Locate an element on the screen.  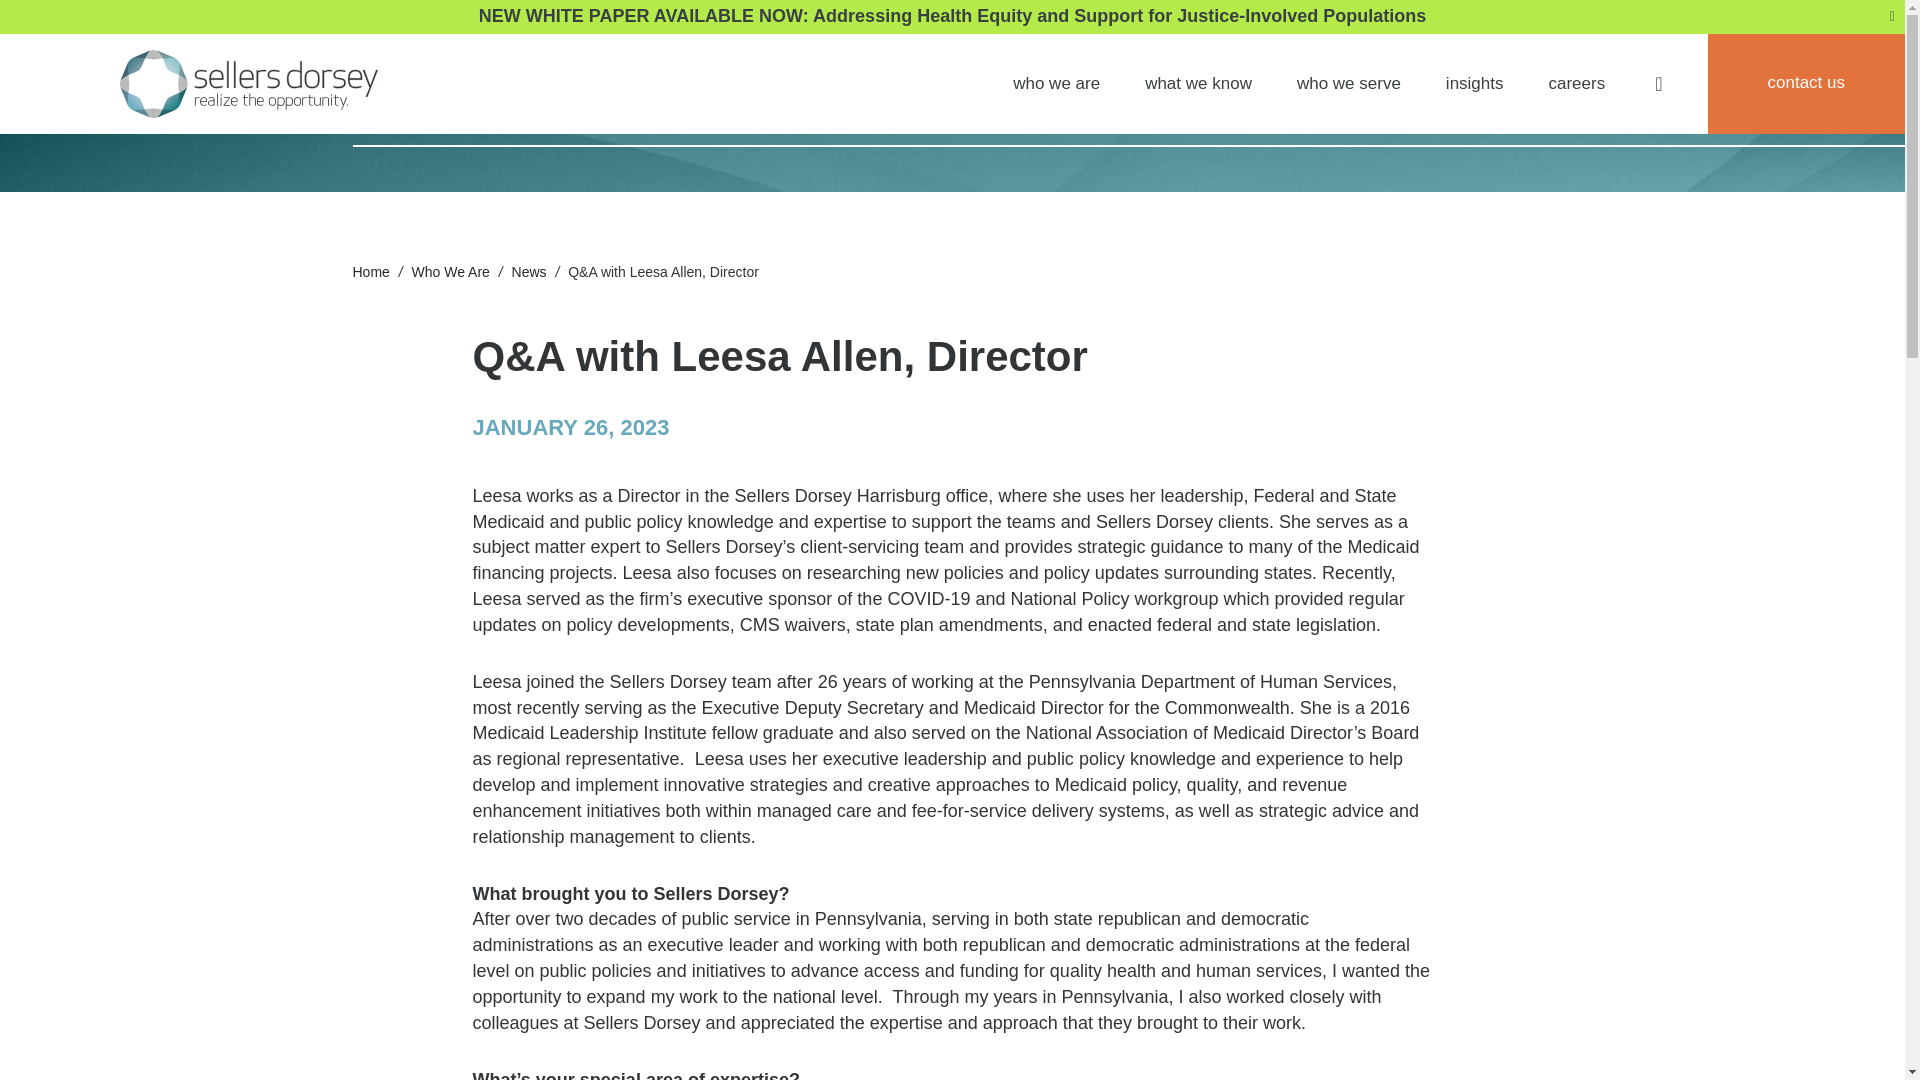
who we serve is located at coordinates (1349, 83).